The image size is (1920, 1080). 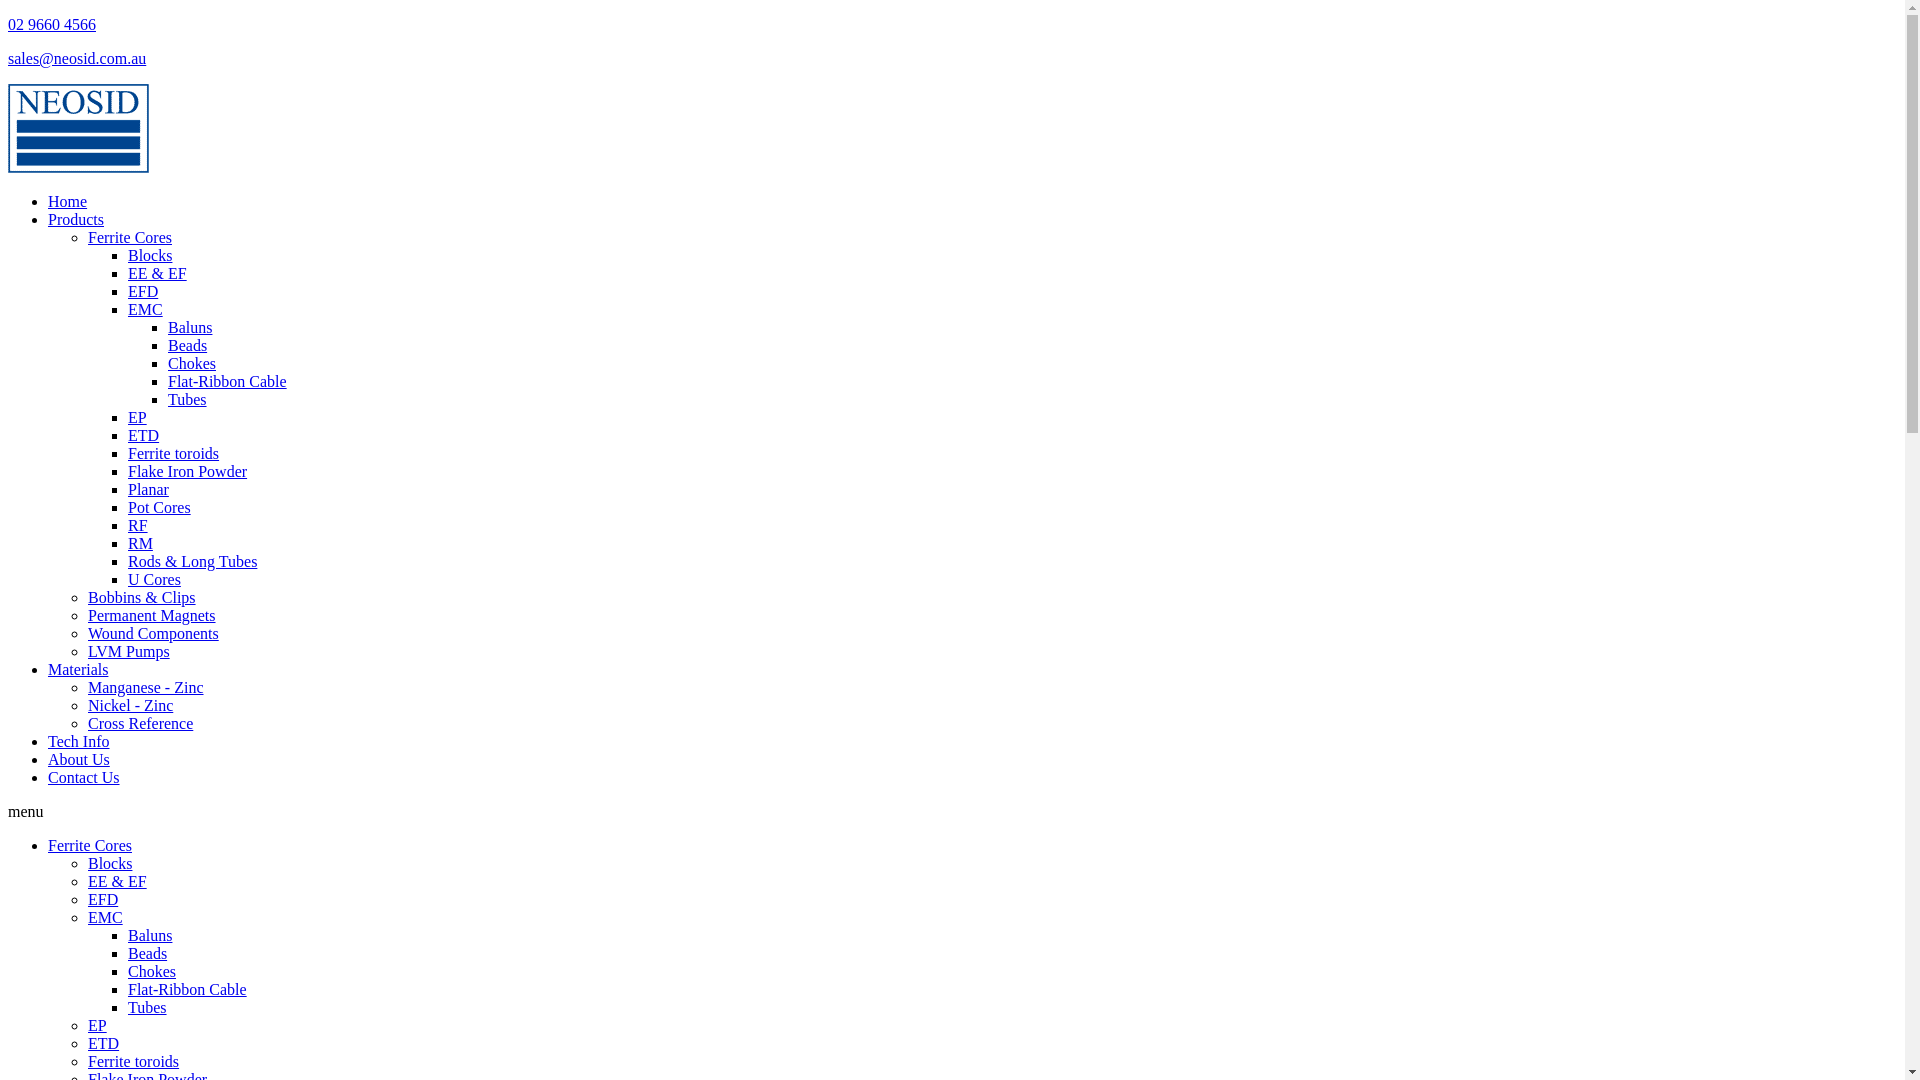 What do you see at coordinates (146, 310) in the screenshot?
I see `EMC` at bounding box center [146, 310].